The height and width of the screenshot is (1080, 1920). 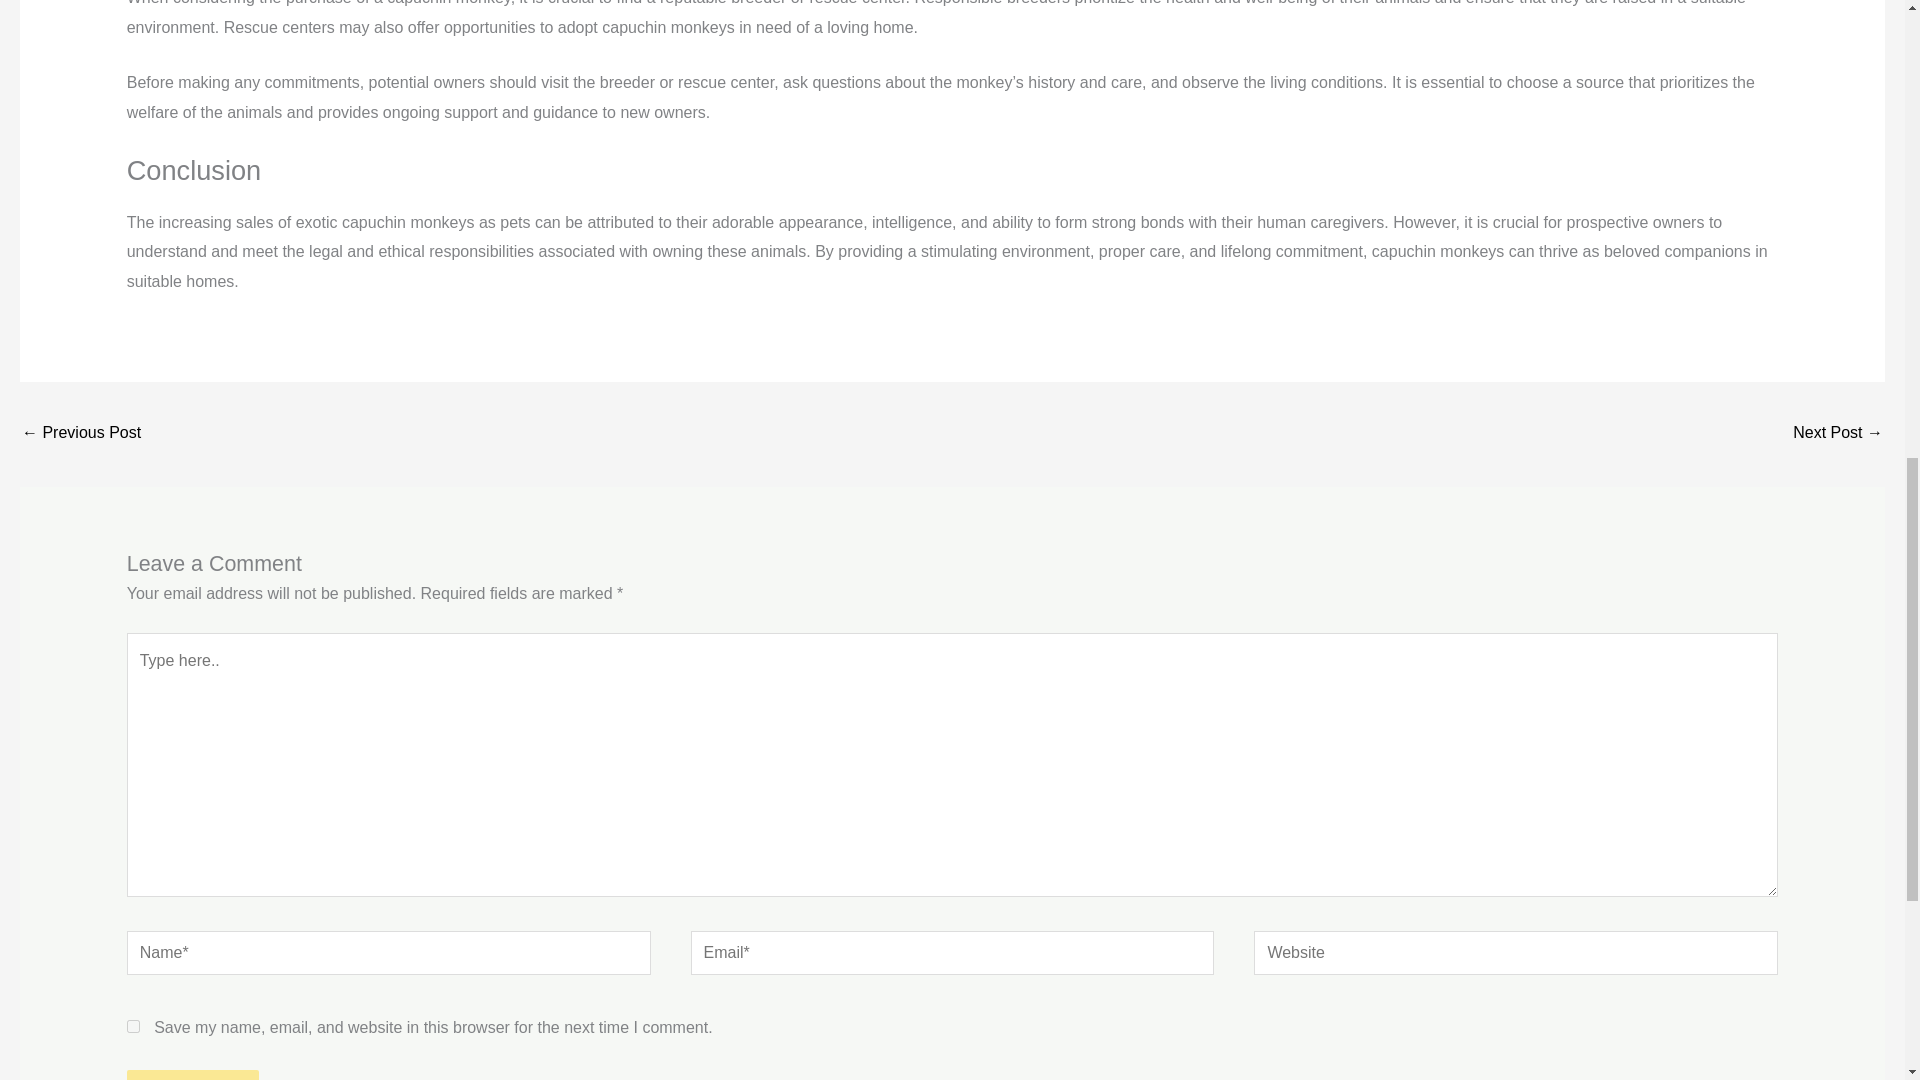 What do you see at coordinates (133, 1026) in the screenshot?
I see `yes` at bounding box center [133, 1026].